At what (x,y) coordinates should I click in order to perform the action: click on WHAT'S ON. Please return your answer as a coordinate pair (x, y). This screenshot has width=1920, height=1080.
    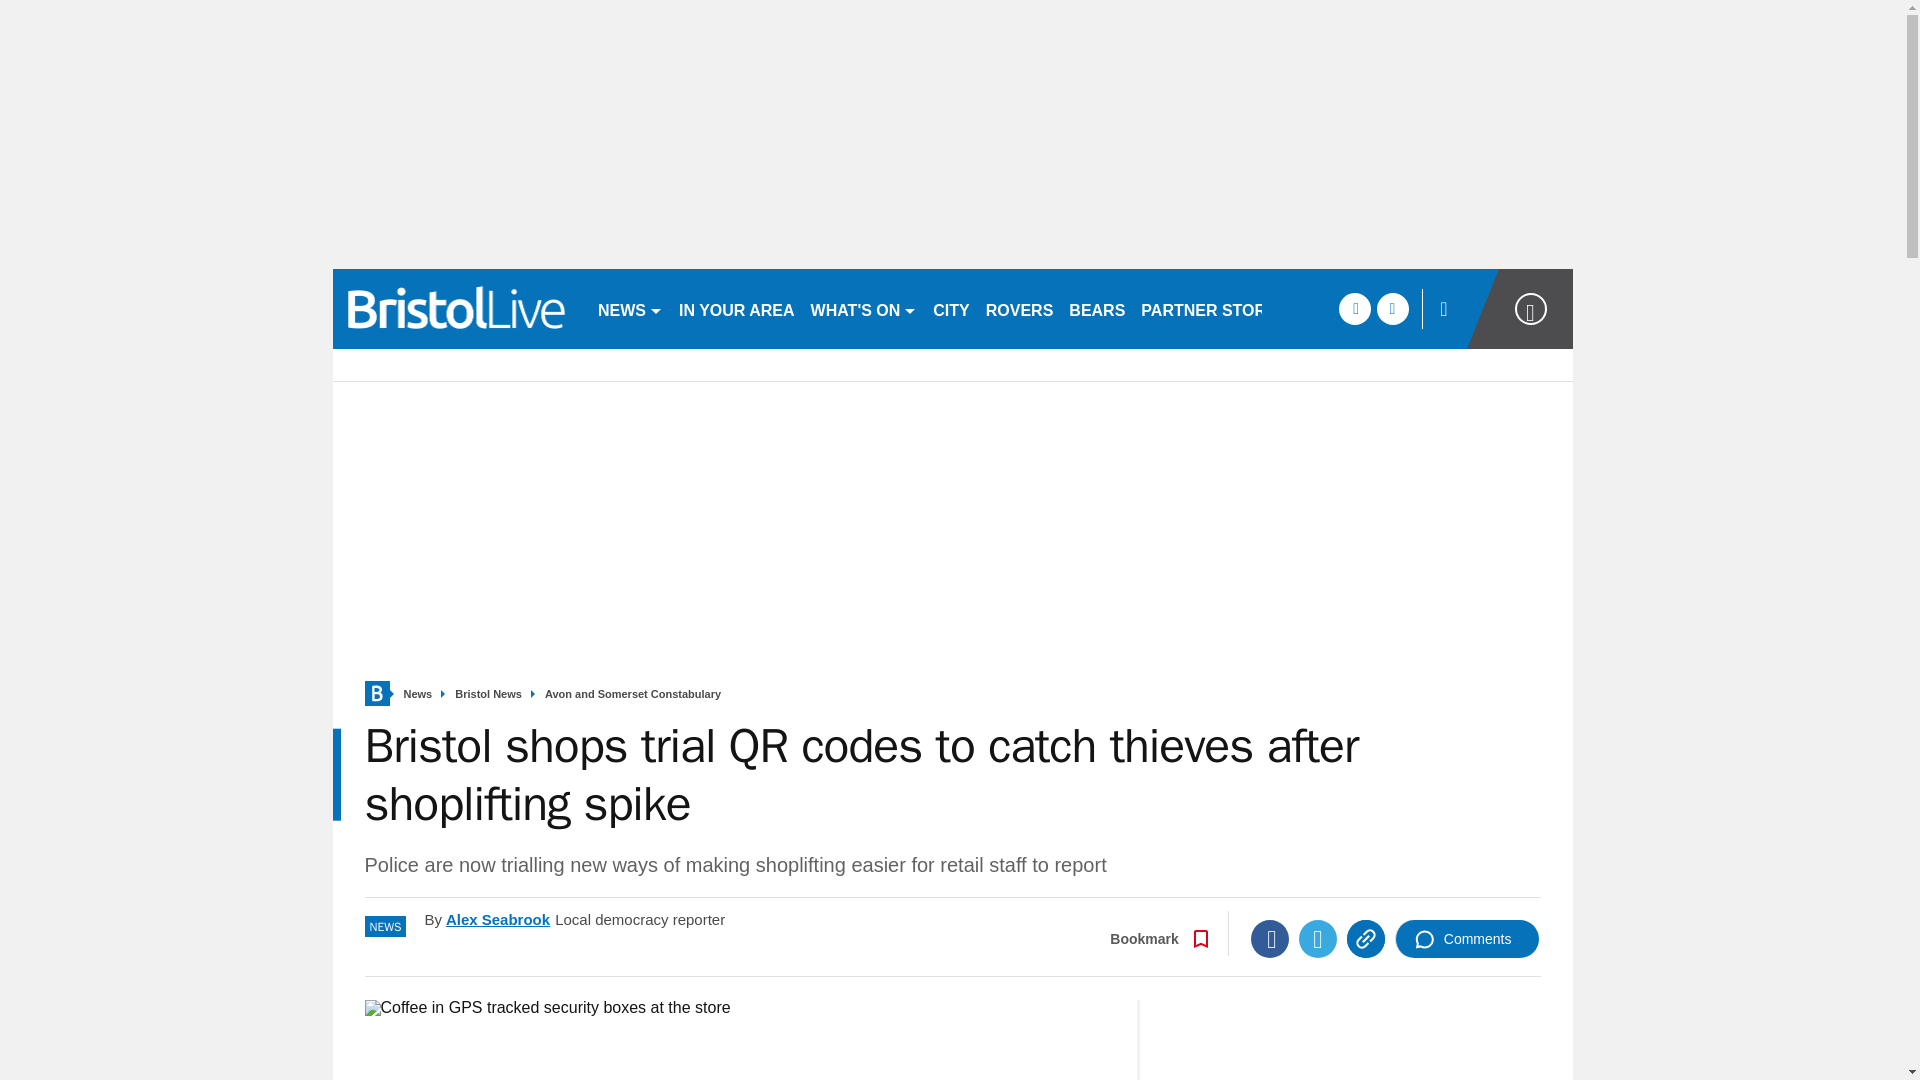
    Looking at the image, I should click on (864, 308).